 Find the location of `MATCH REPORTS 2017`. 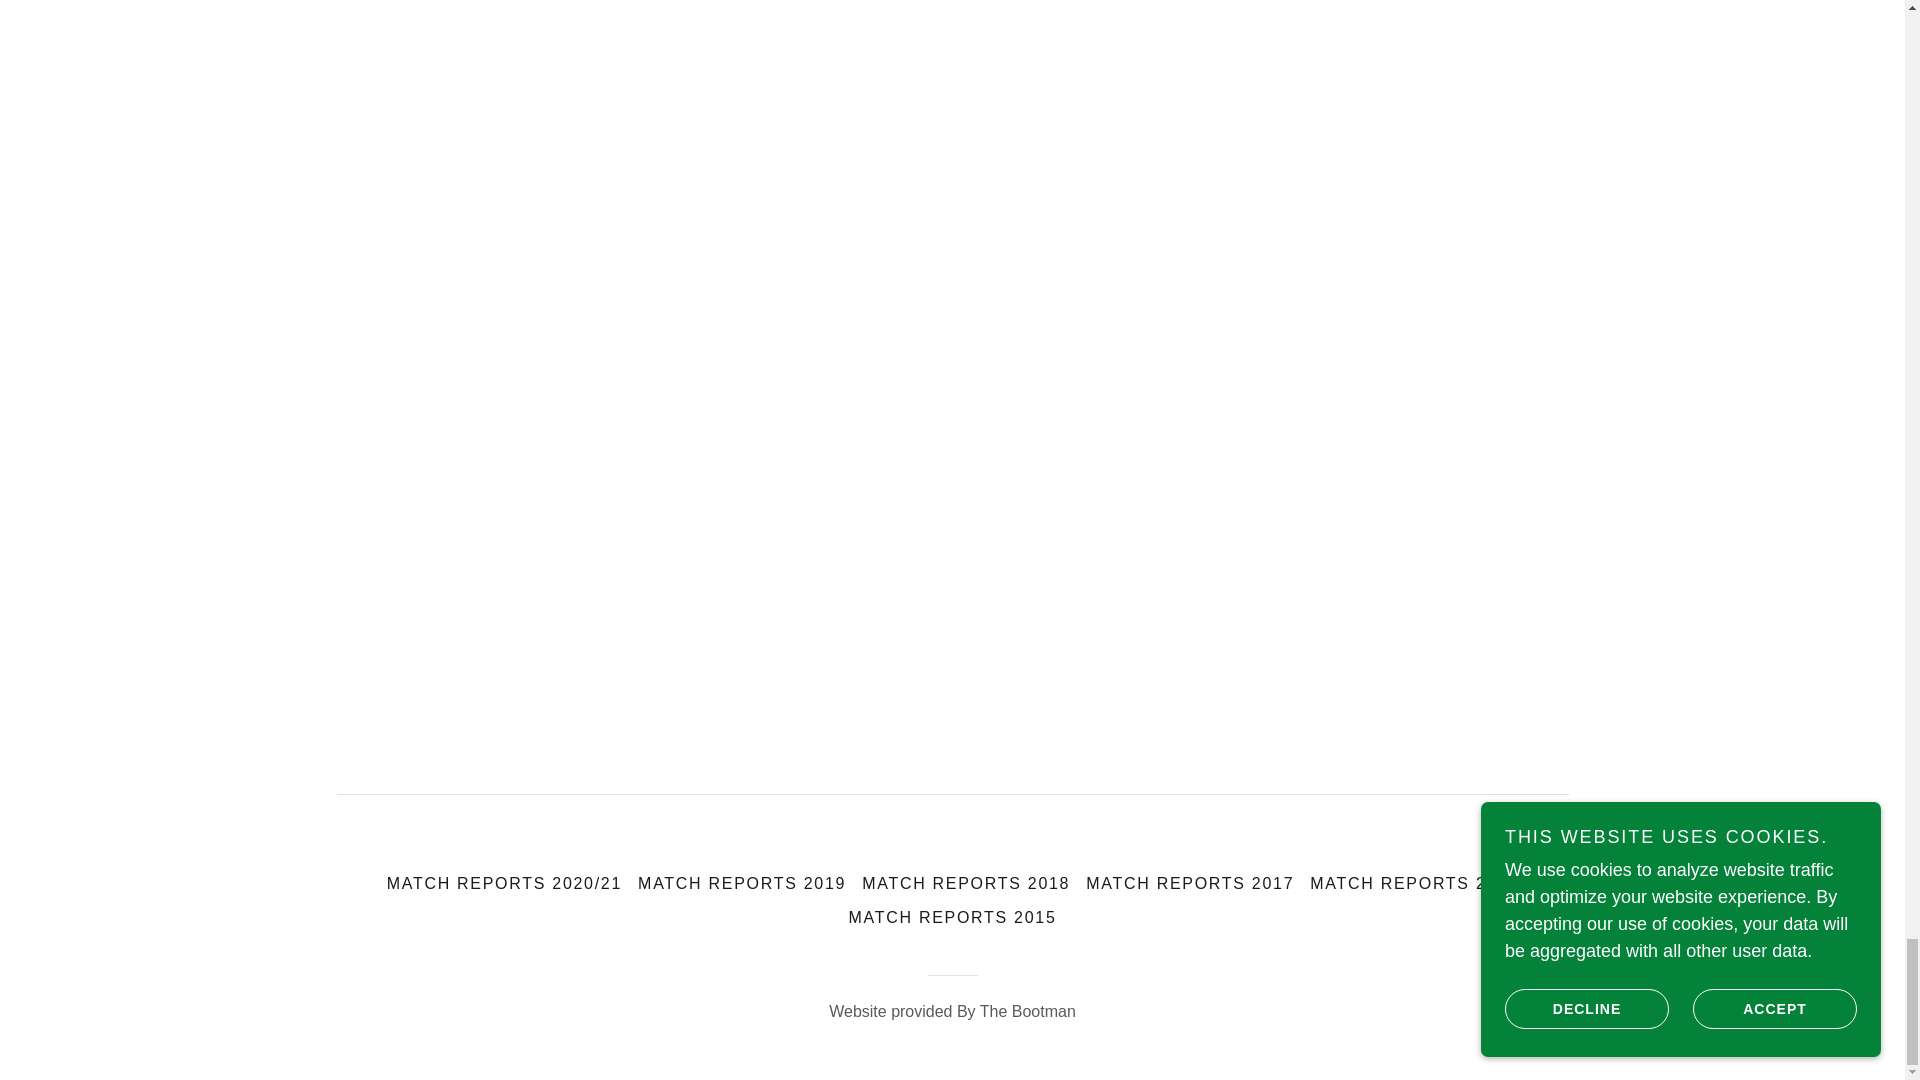

MATCH REPORTS 2017 is located at coordinates (1189, 884).